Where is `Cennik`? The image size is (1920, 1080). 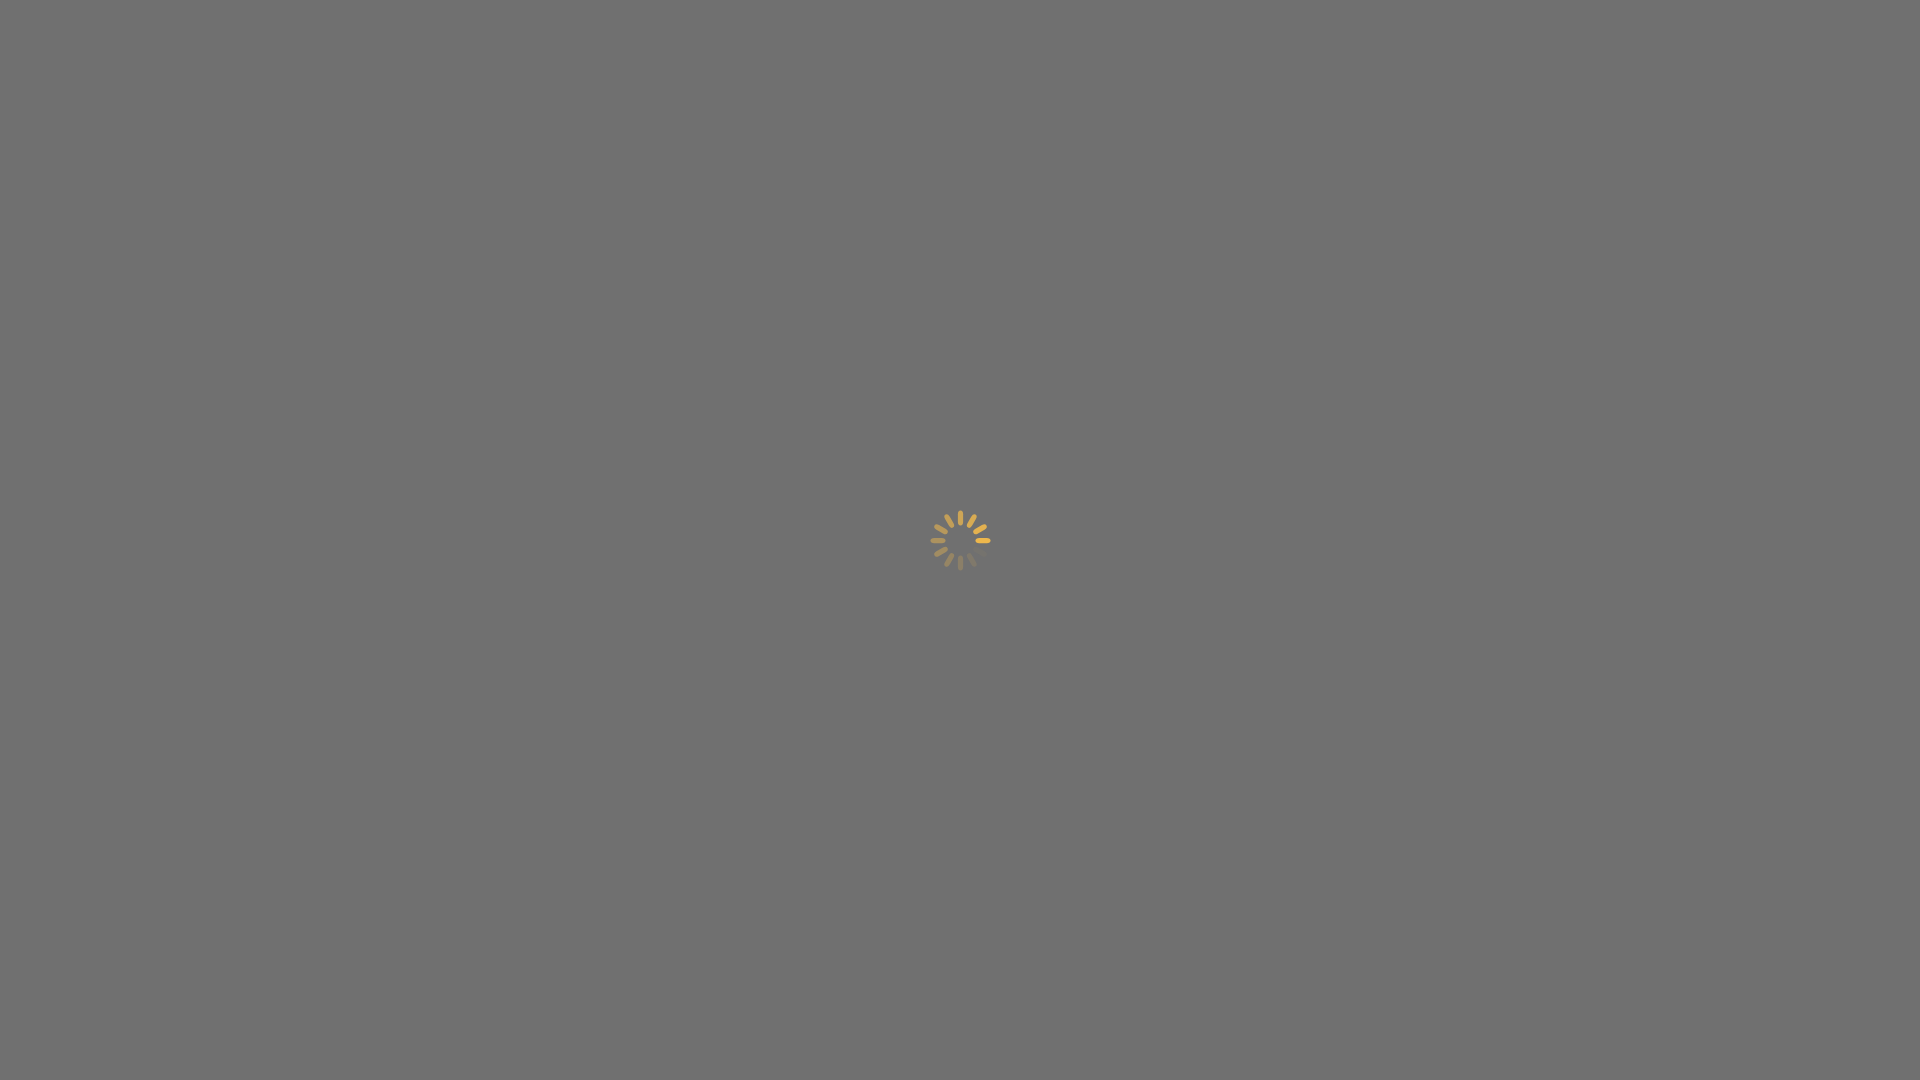 Cennik is located at coordinates (1349, 556).